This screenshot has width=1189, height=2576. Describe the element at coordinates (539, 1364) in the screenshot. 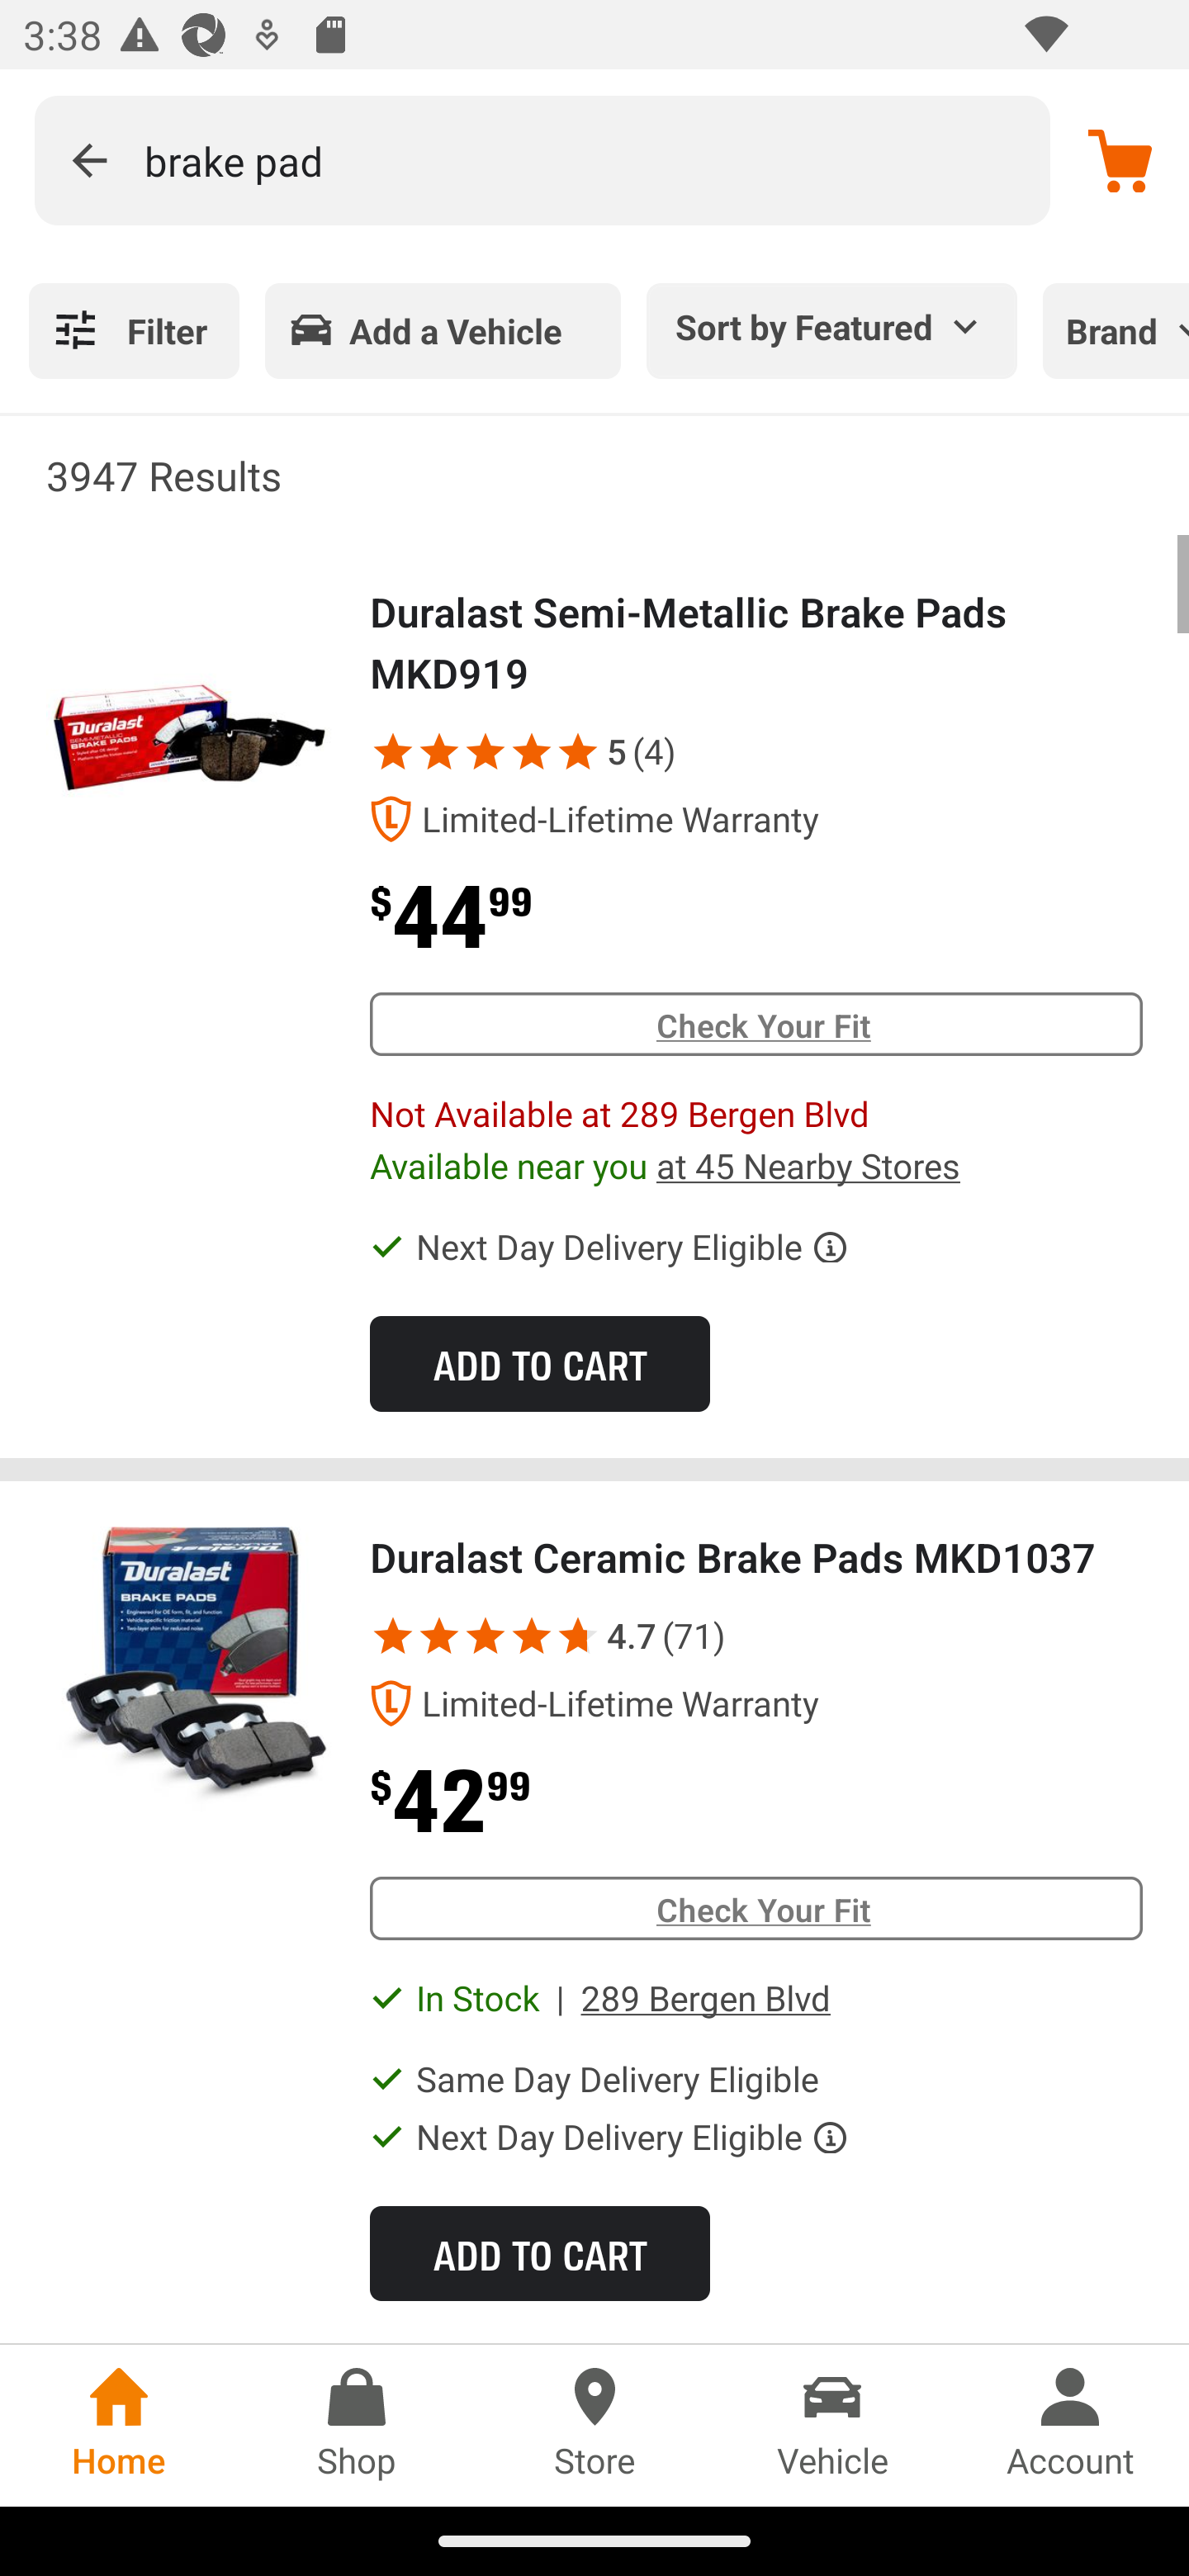

I see `Add to cart ADD TO CART` at that location.